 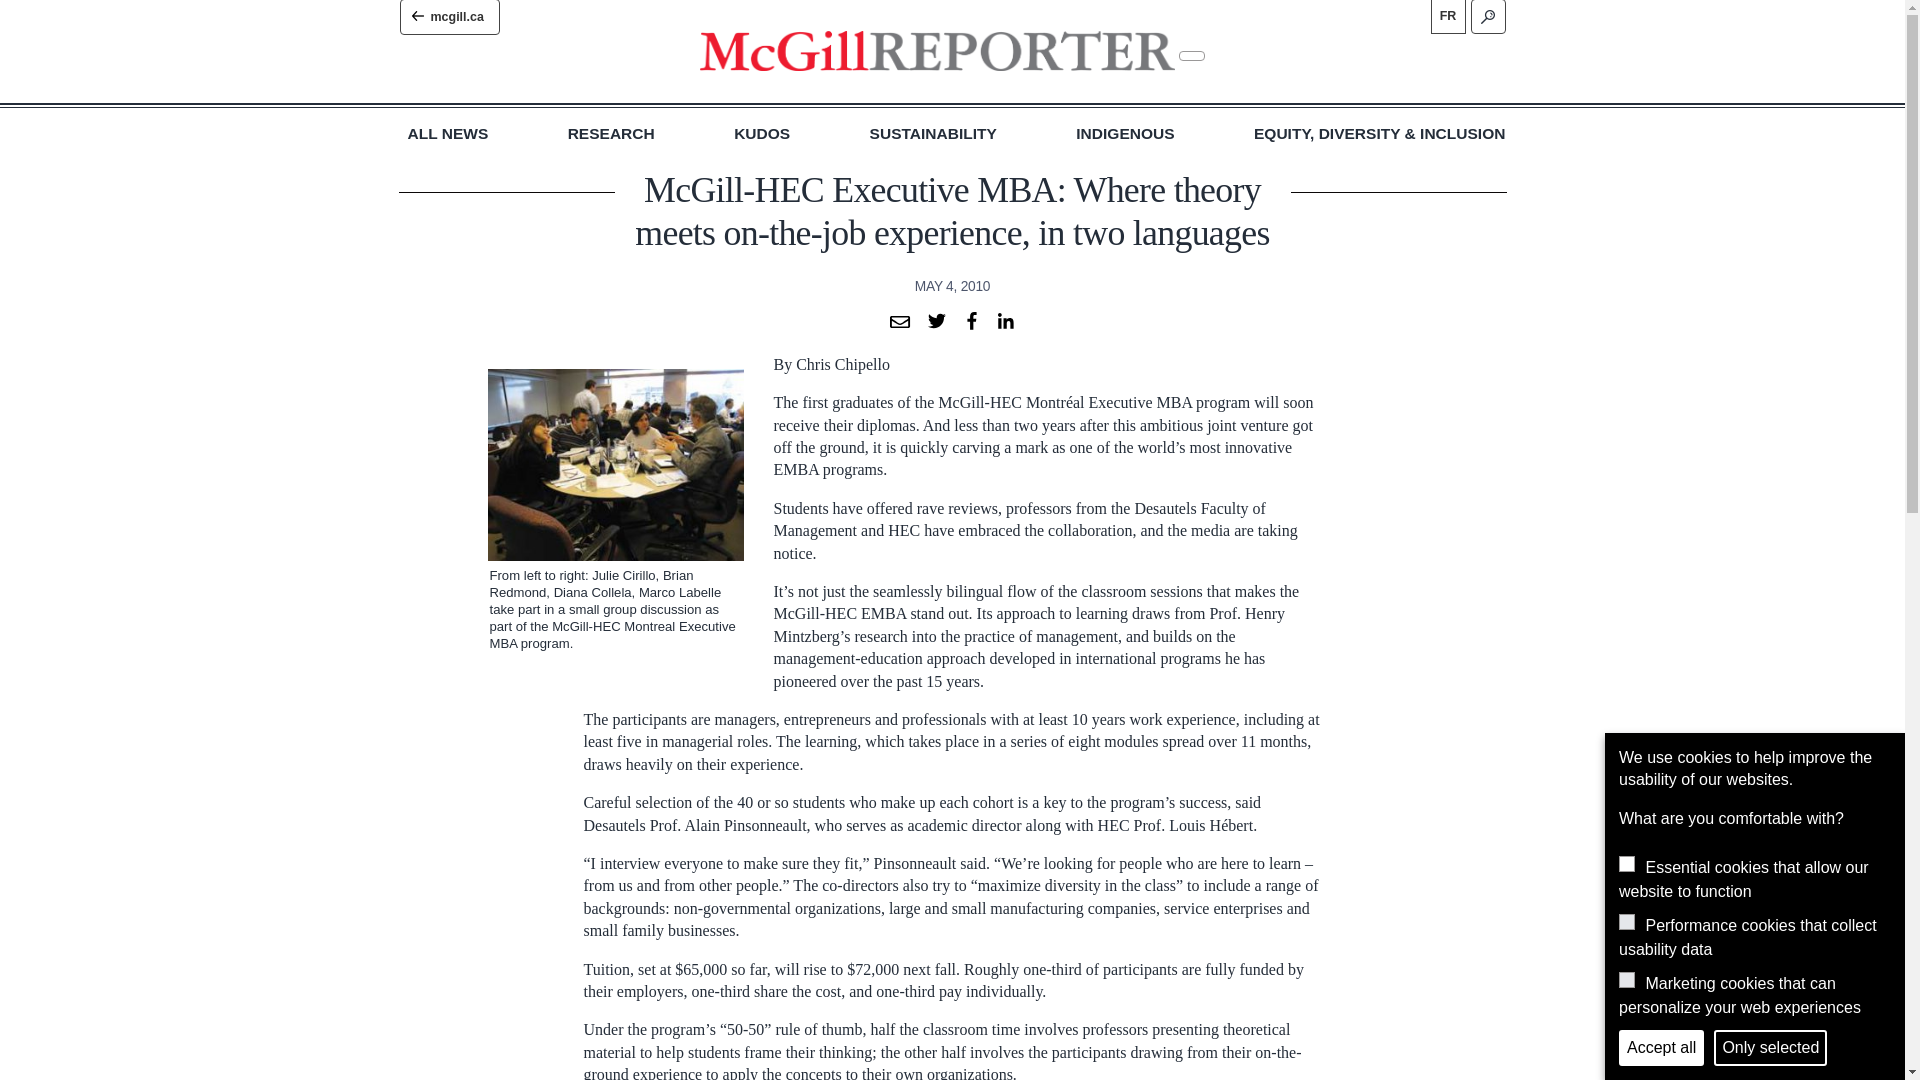 I want to click on ALL NEWS, so click(x=448, y=134).